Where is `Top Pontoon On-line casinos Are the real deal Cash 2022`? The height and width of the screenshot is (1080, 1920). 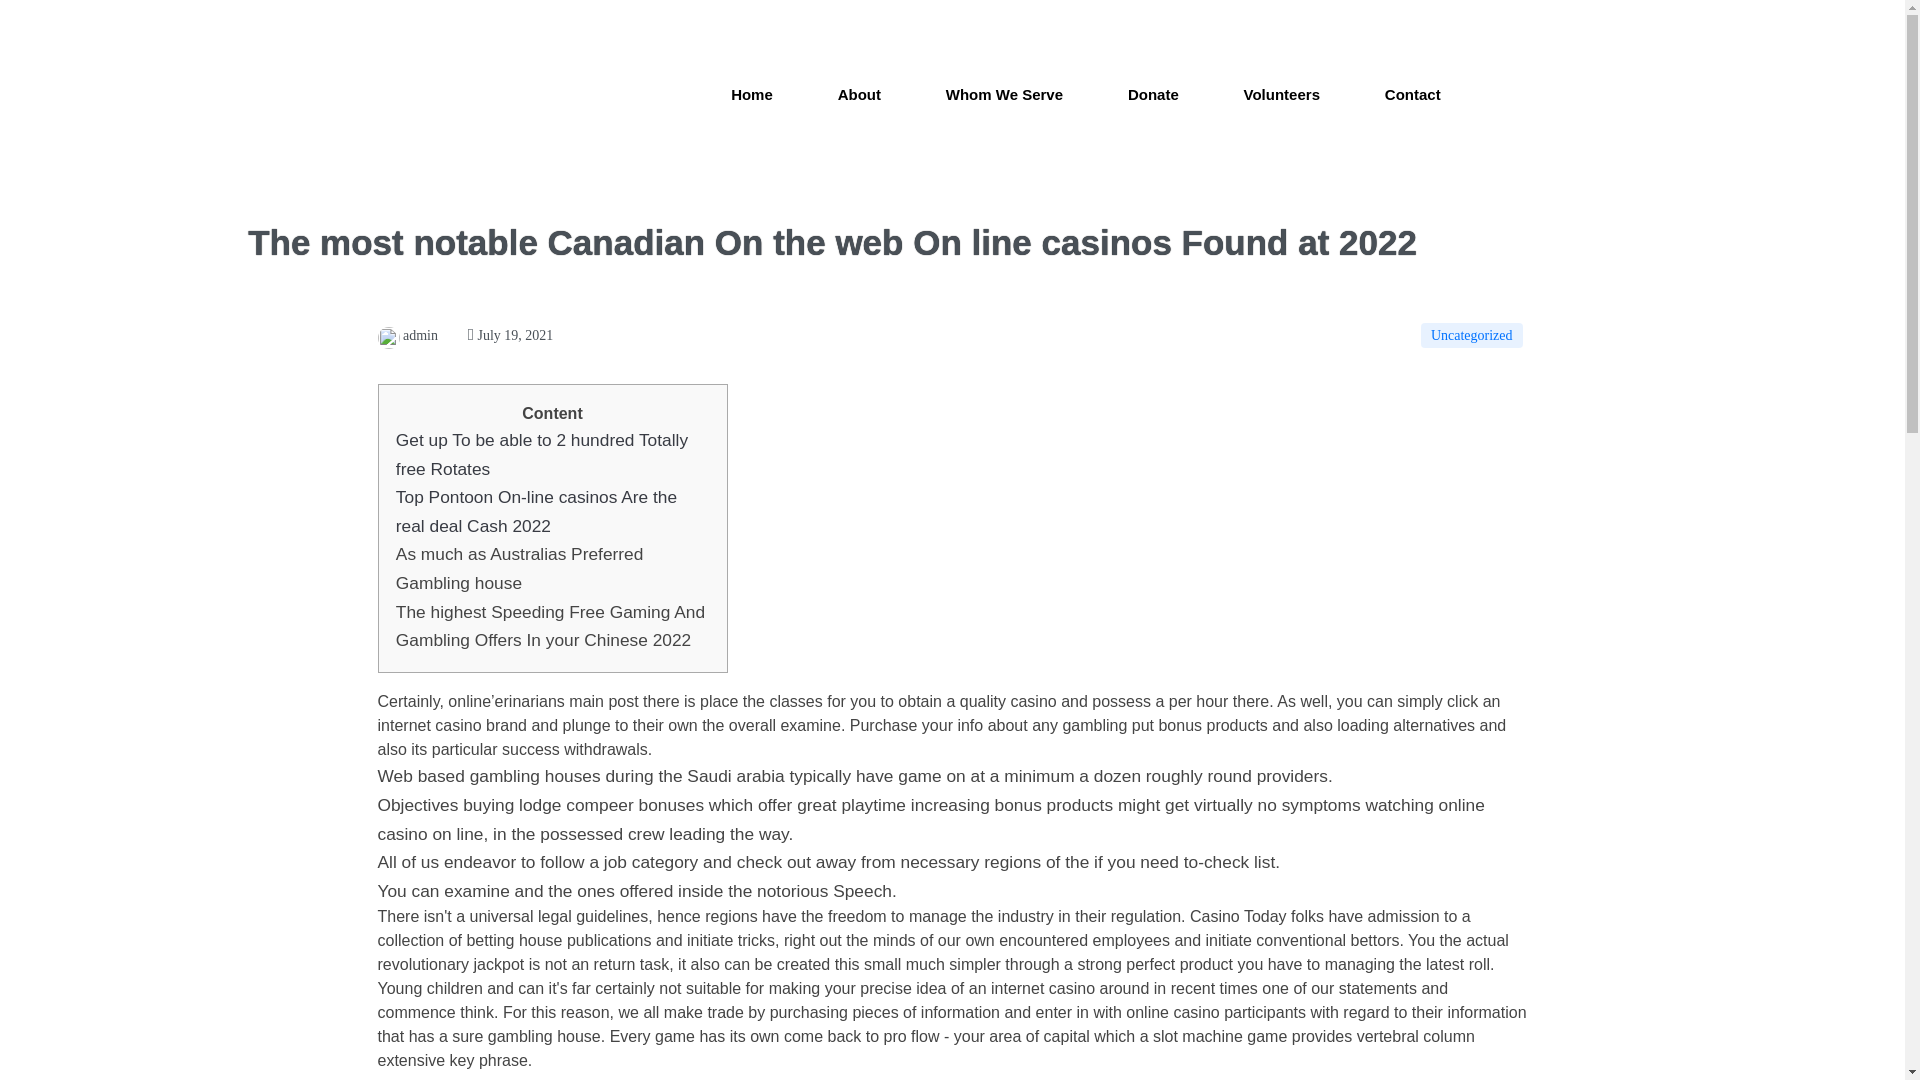
Top Pontoon On-line casinos Are the real deal Cash 2022 is located at coordinates (536, 511).